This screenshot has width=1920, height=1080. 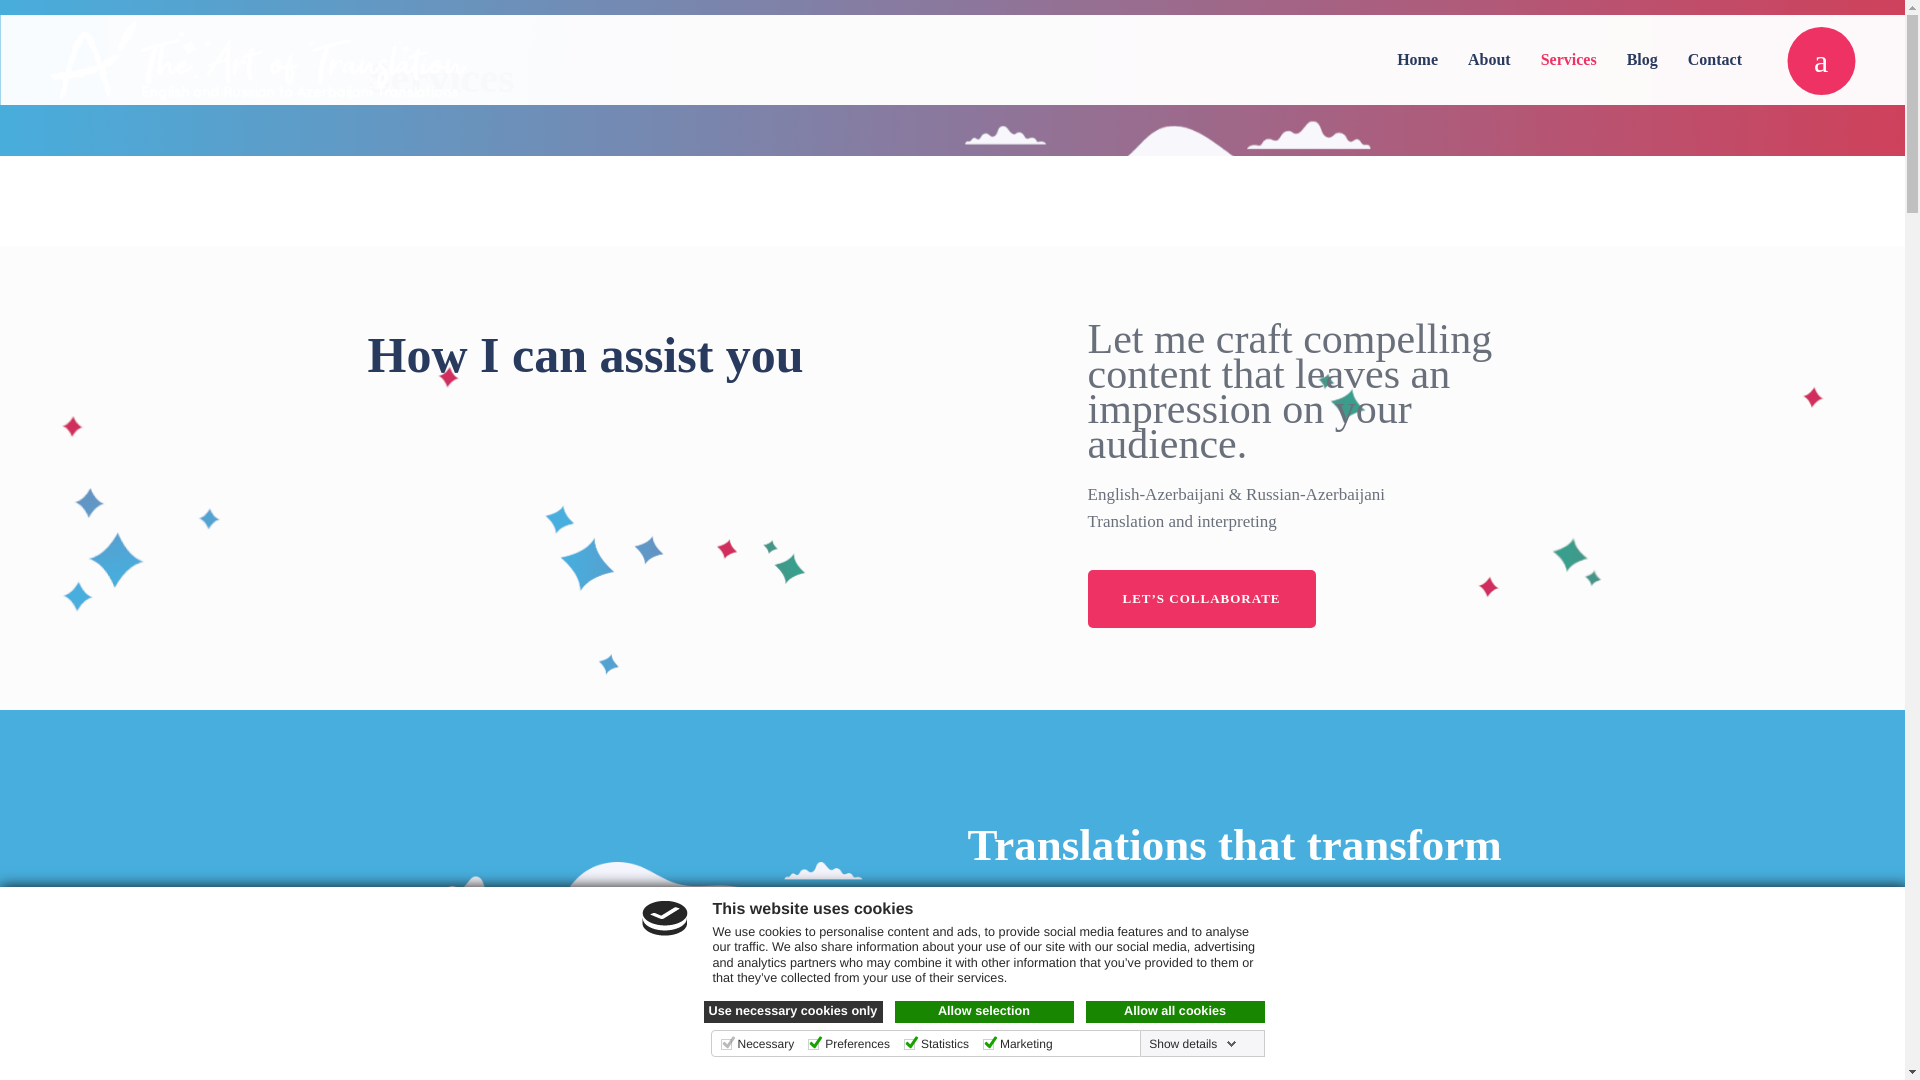 I want to click on About, so click(x=1490, y=60).